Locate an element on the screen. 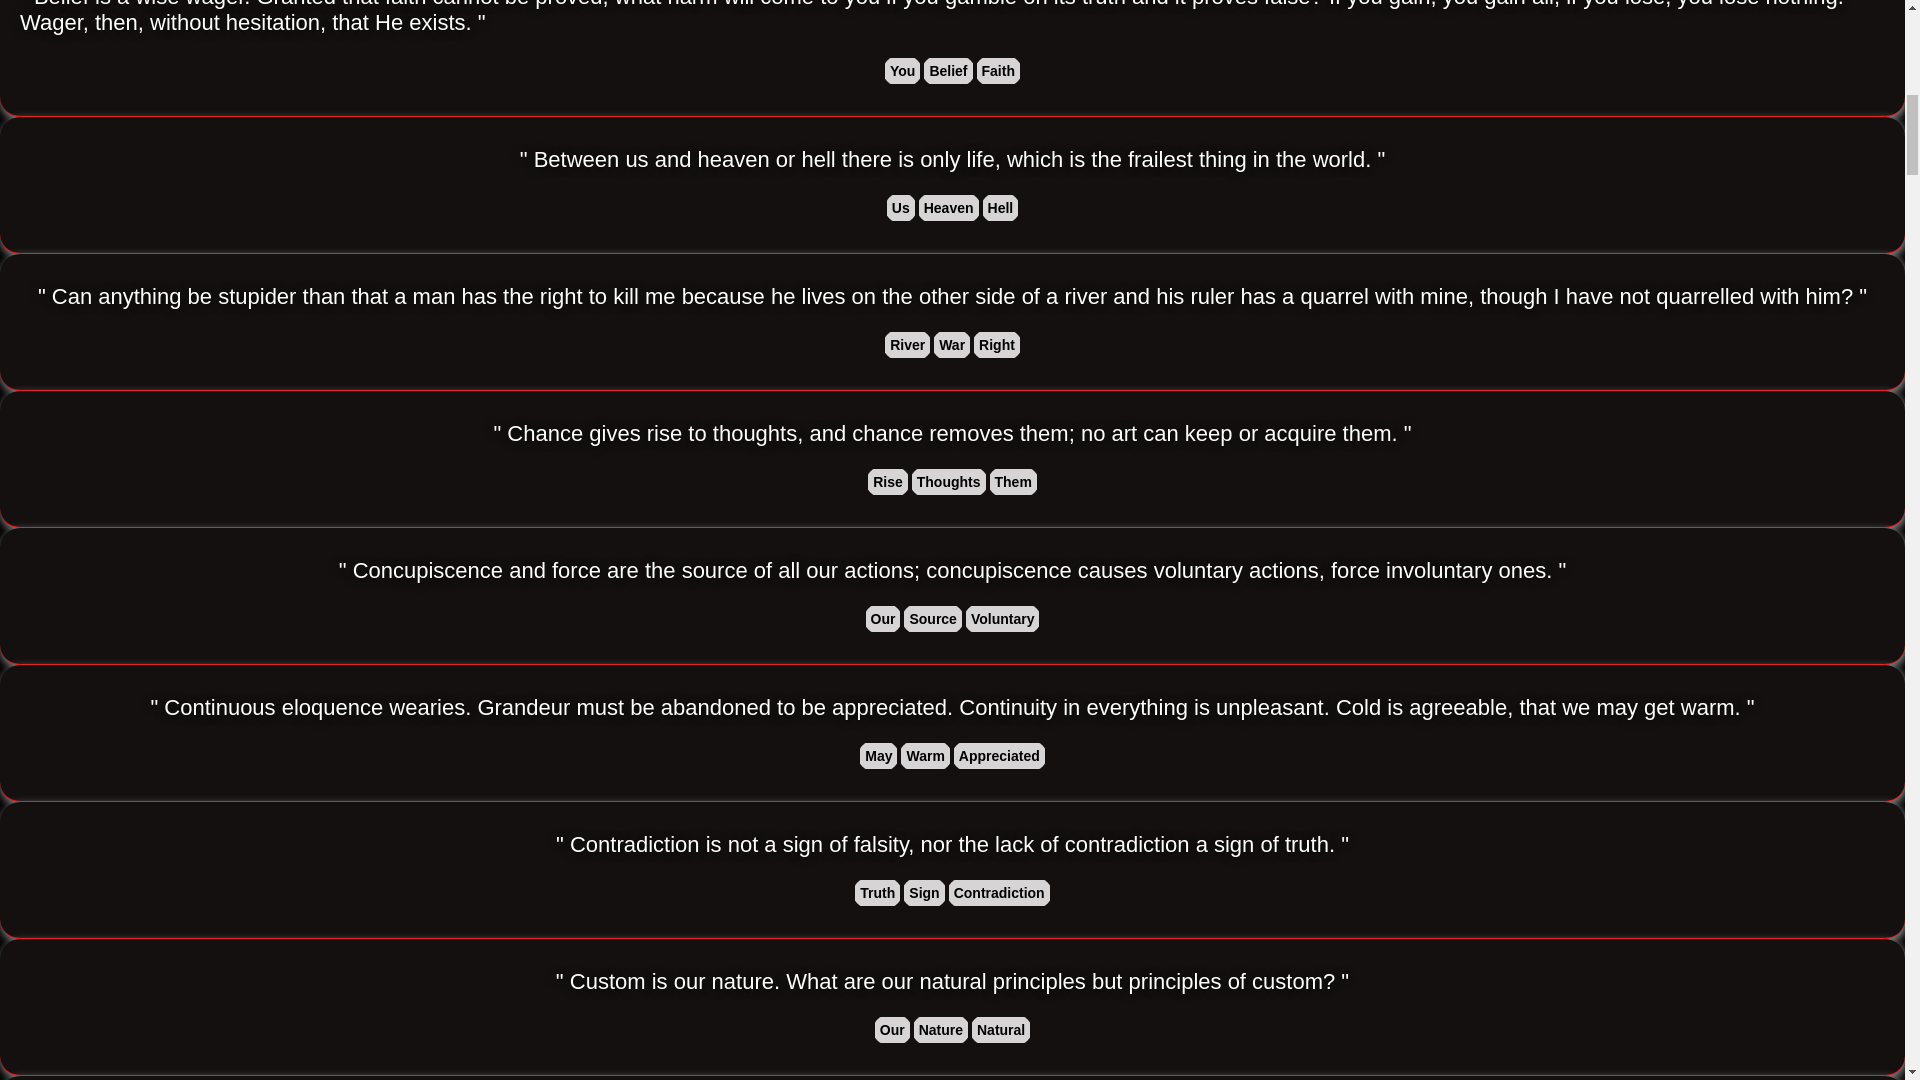  River is located at coordinates (907, 344).